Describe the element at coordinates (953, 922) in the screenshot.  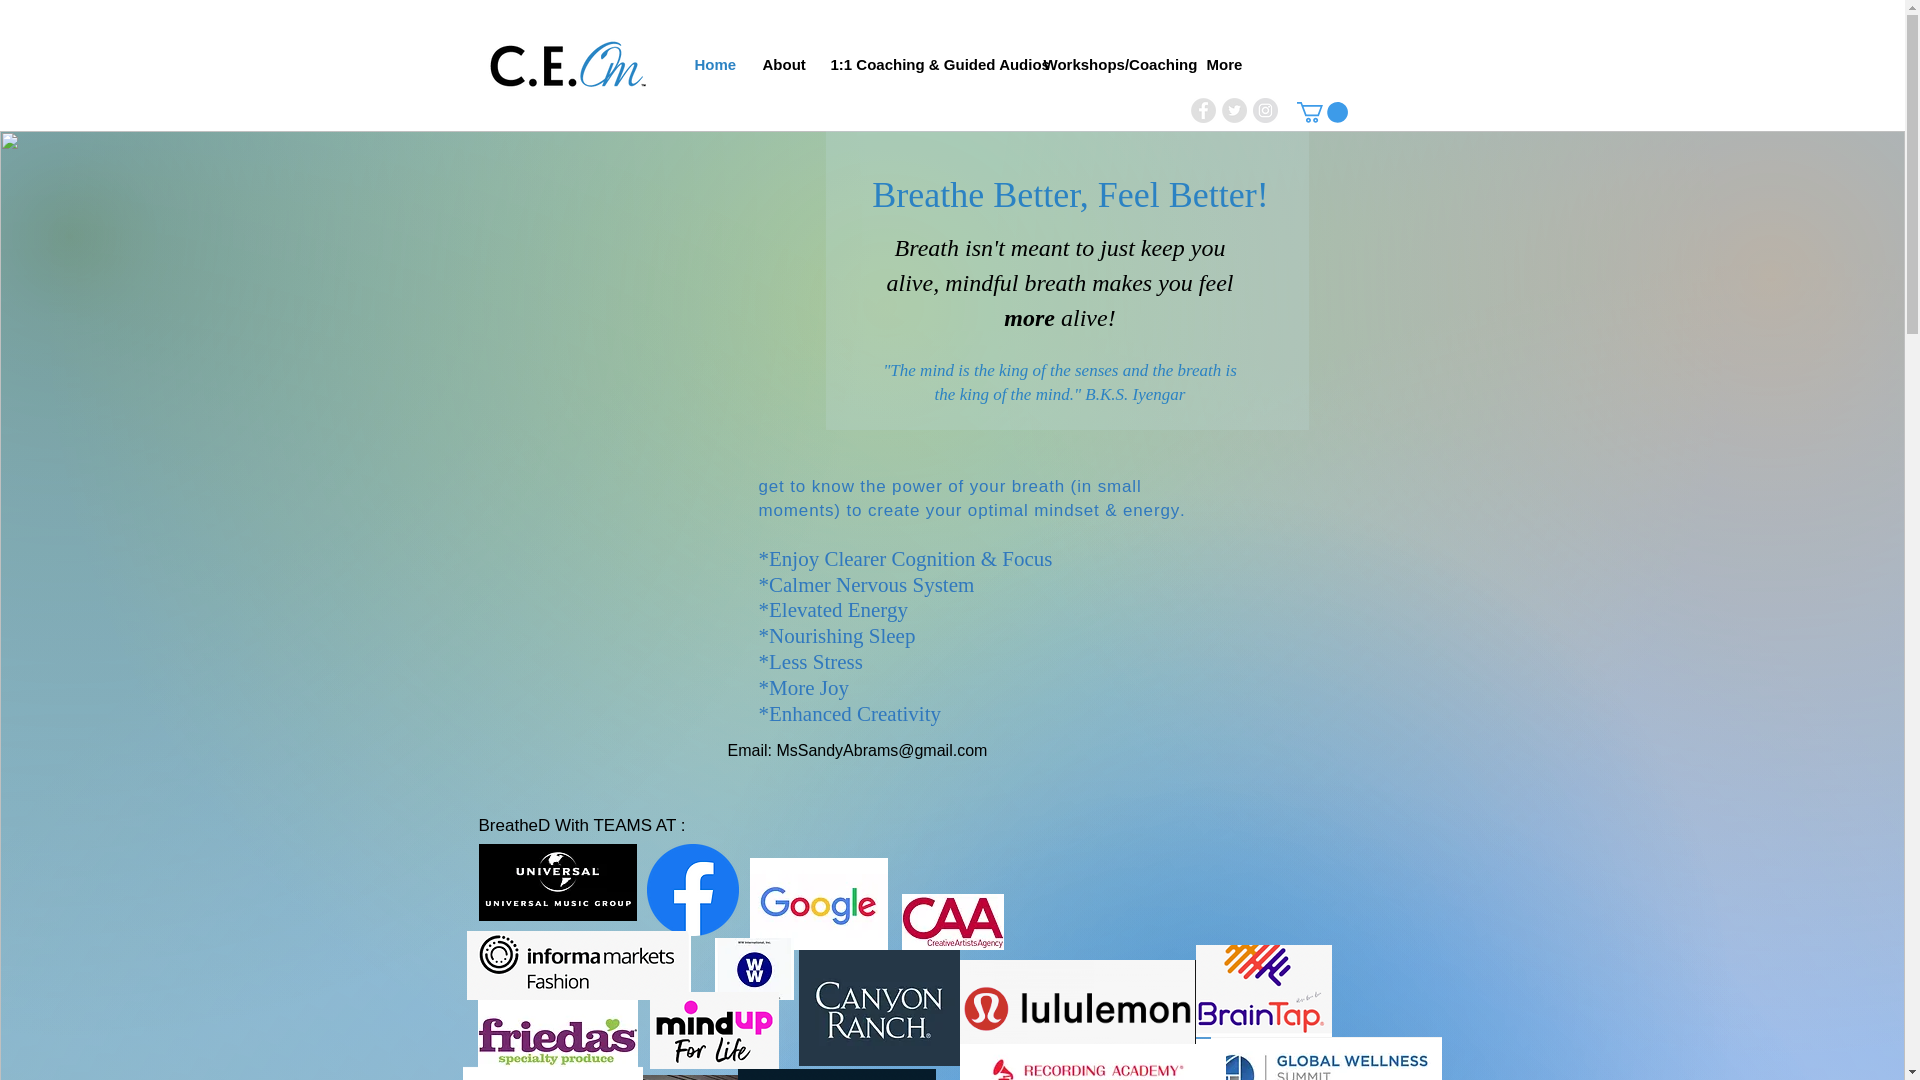
I see `CAA logo.jpg` at that location.